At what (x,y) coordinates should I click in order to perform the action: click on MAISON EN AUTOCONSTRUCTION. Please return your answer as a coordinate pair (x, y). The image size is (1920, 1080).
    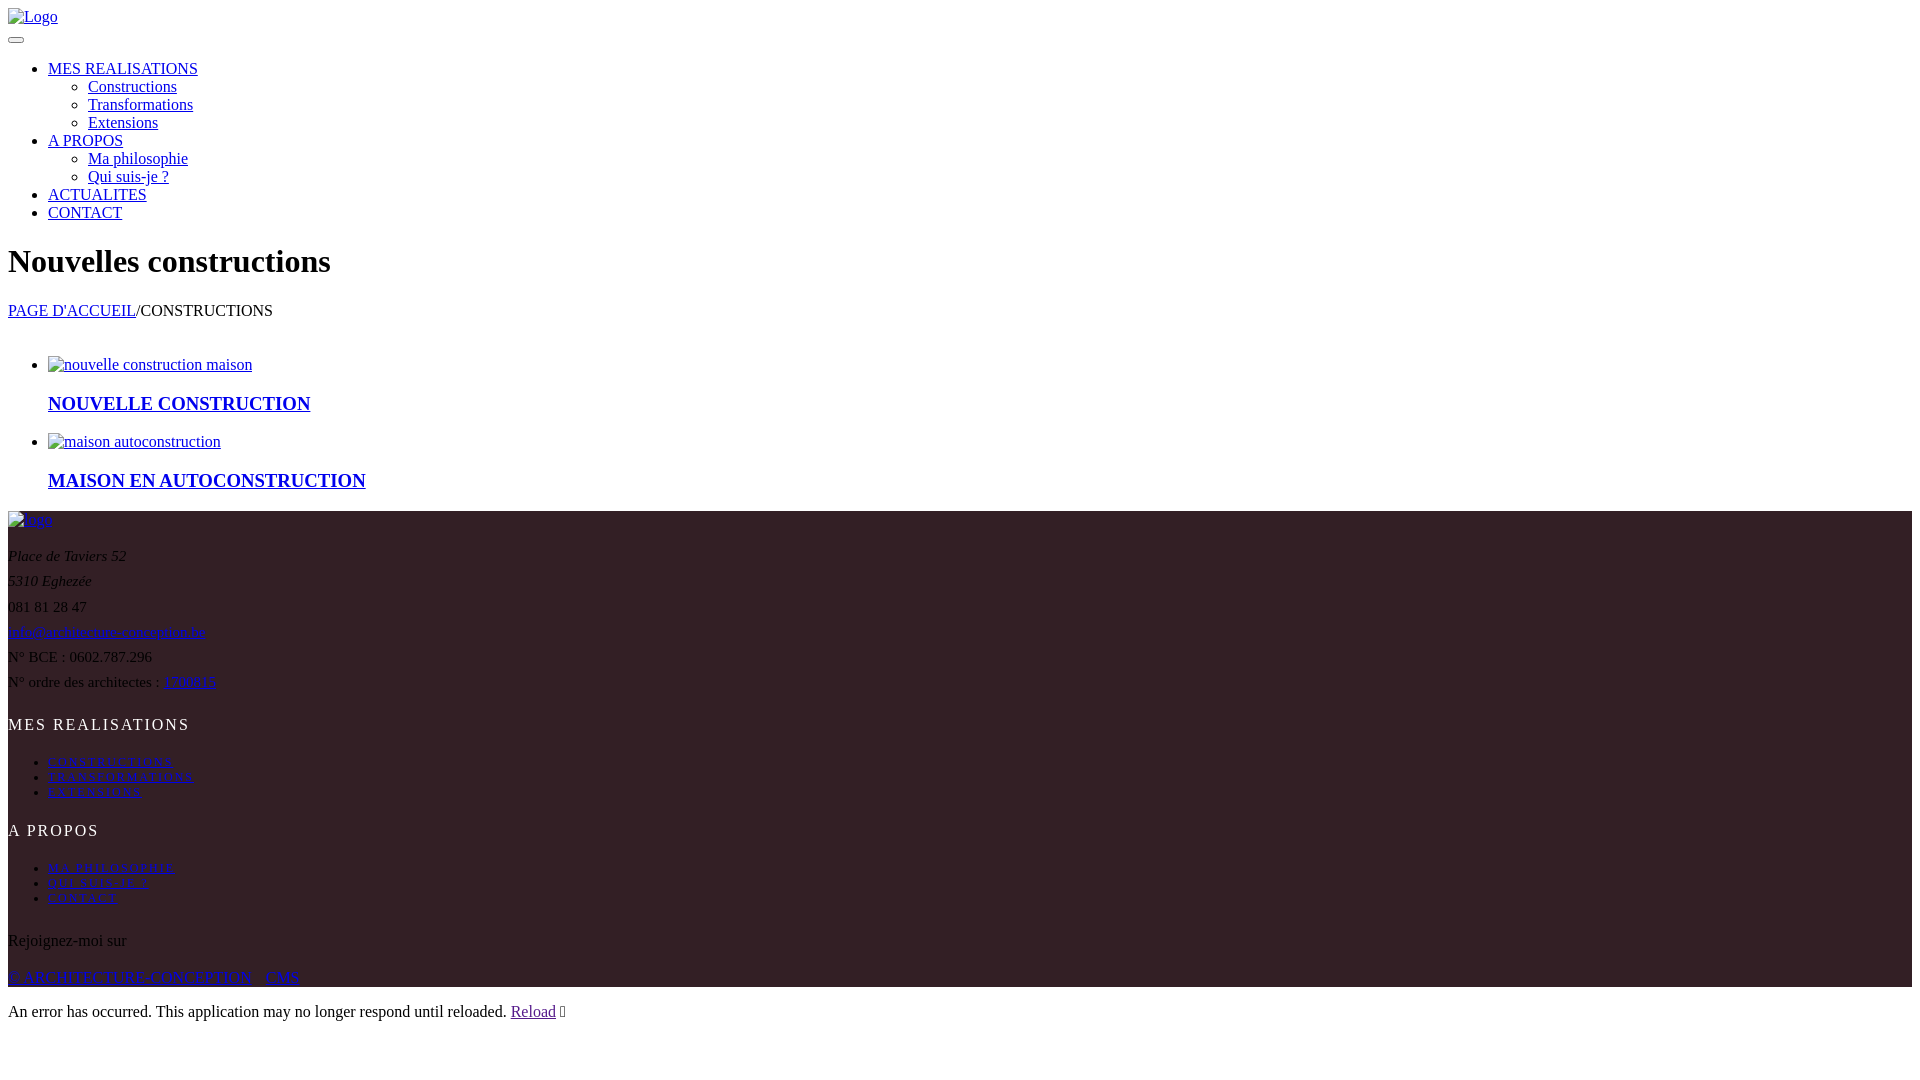
    Looking at the image, I should click on (207, 480).